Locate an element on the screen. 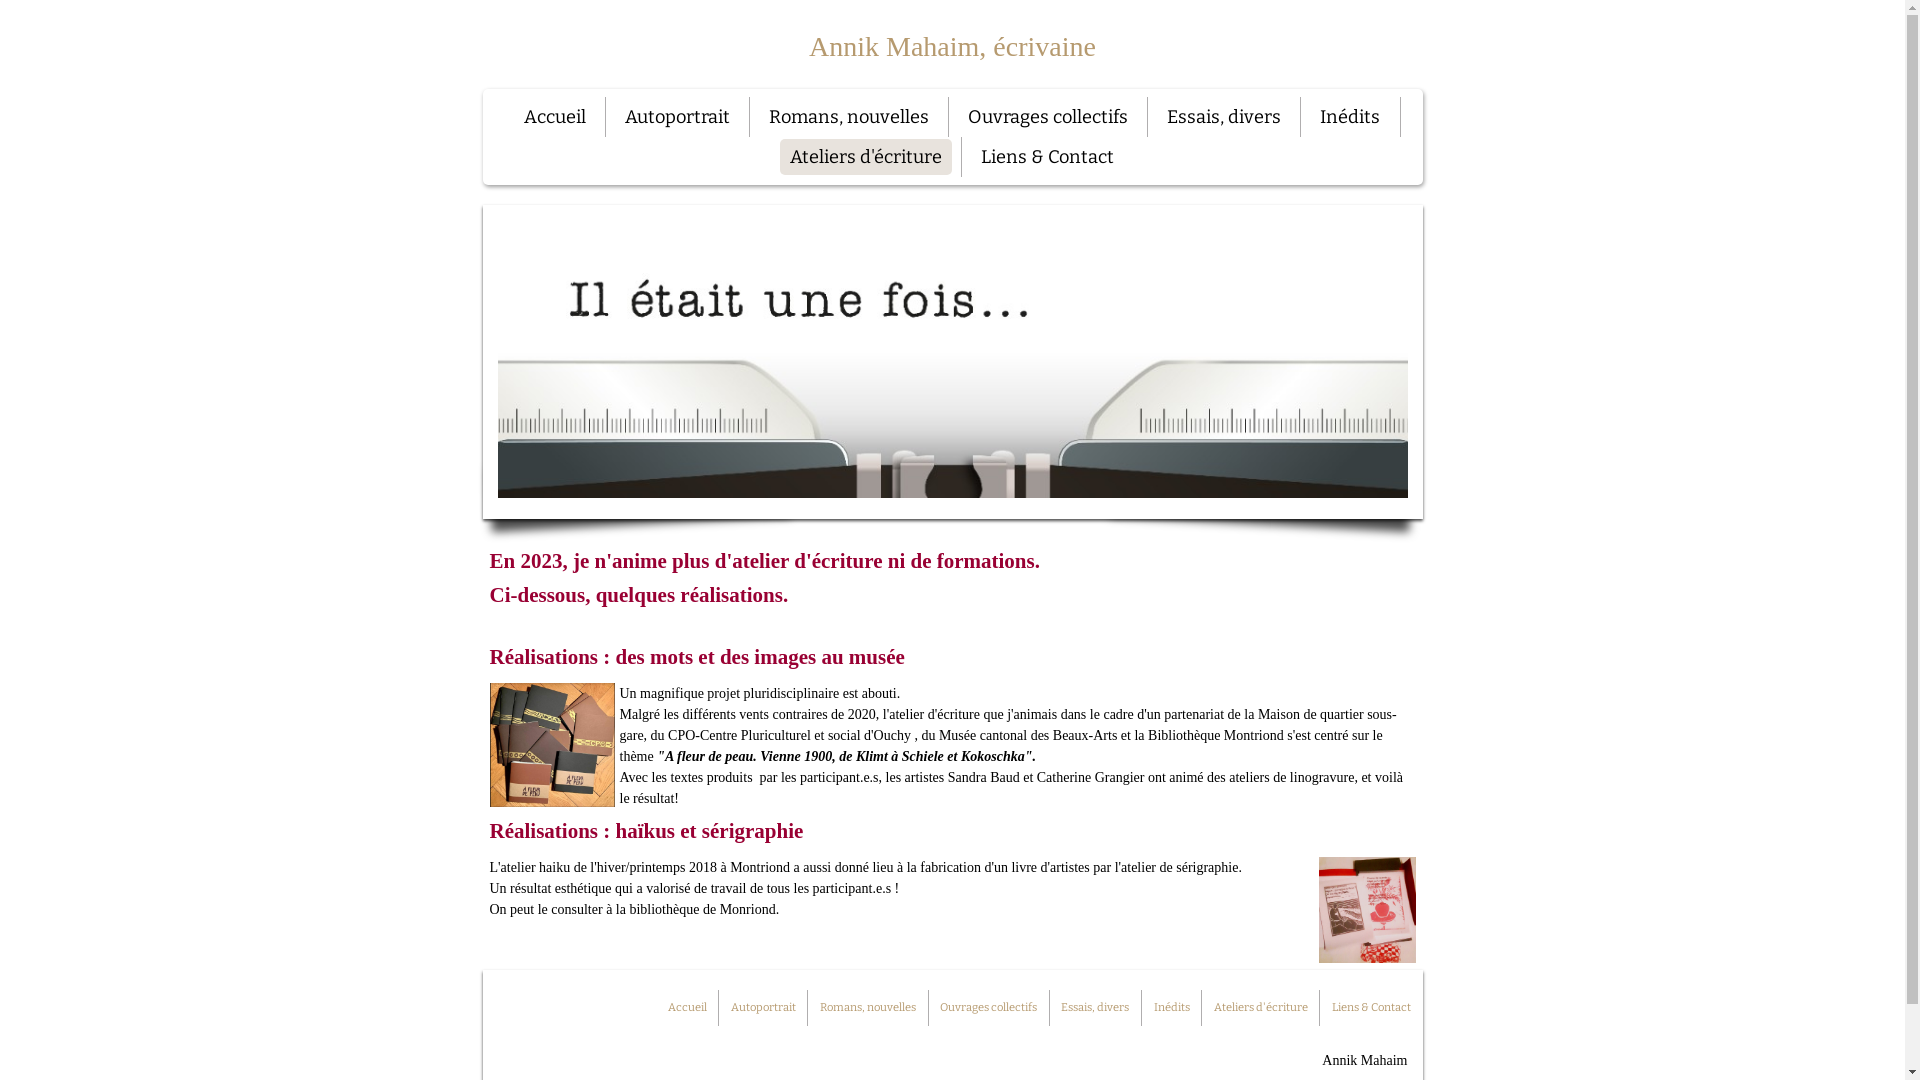  Ouvrages collectifs is located at coordinates (988, 1008).